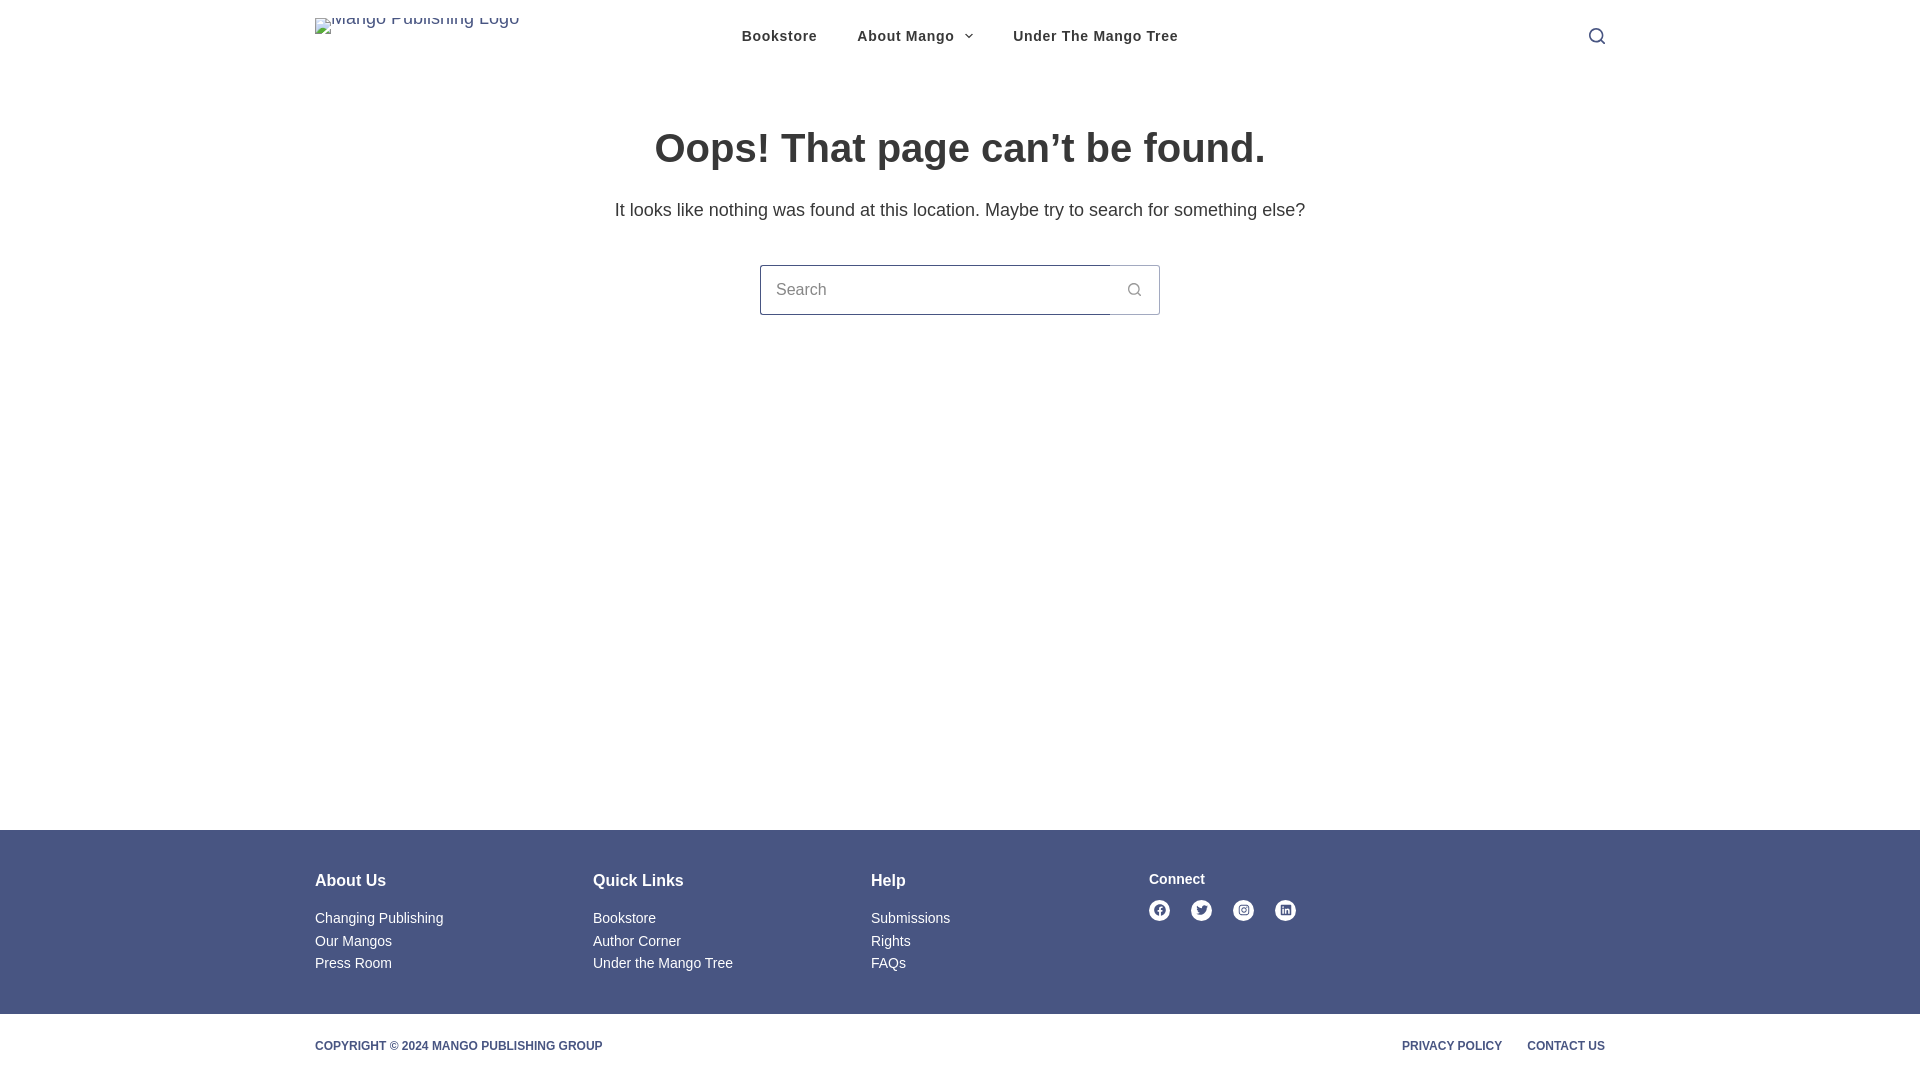 The width and height of the screenshot is (1920, 1080). I want to click on Search for..., so click(934, 290).